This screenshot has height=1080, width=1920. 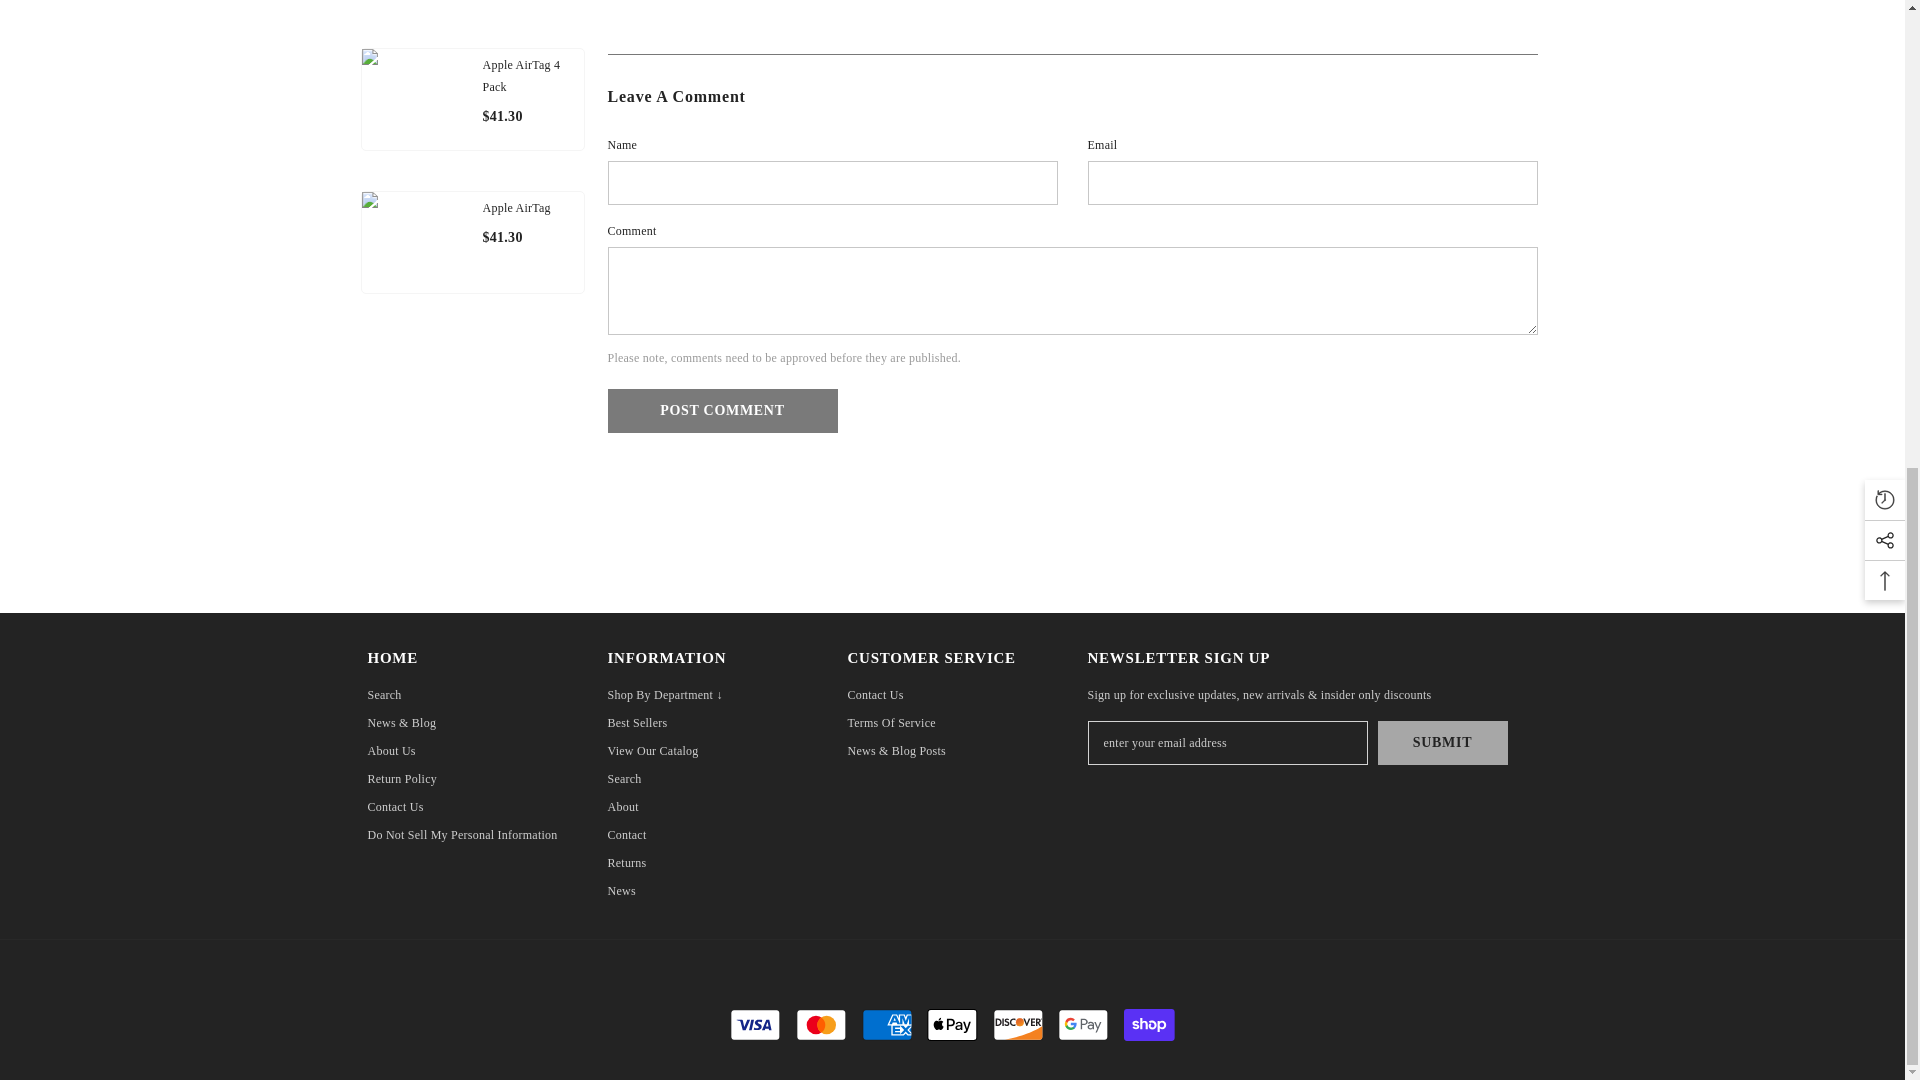 What do you see at coordinates (755, 1024) in the screenshot?
I see `Visa` at bounding box center [755, 1024].